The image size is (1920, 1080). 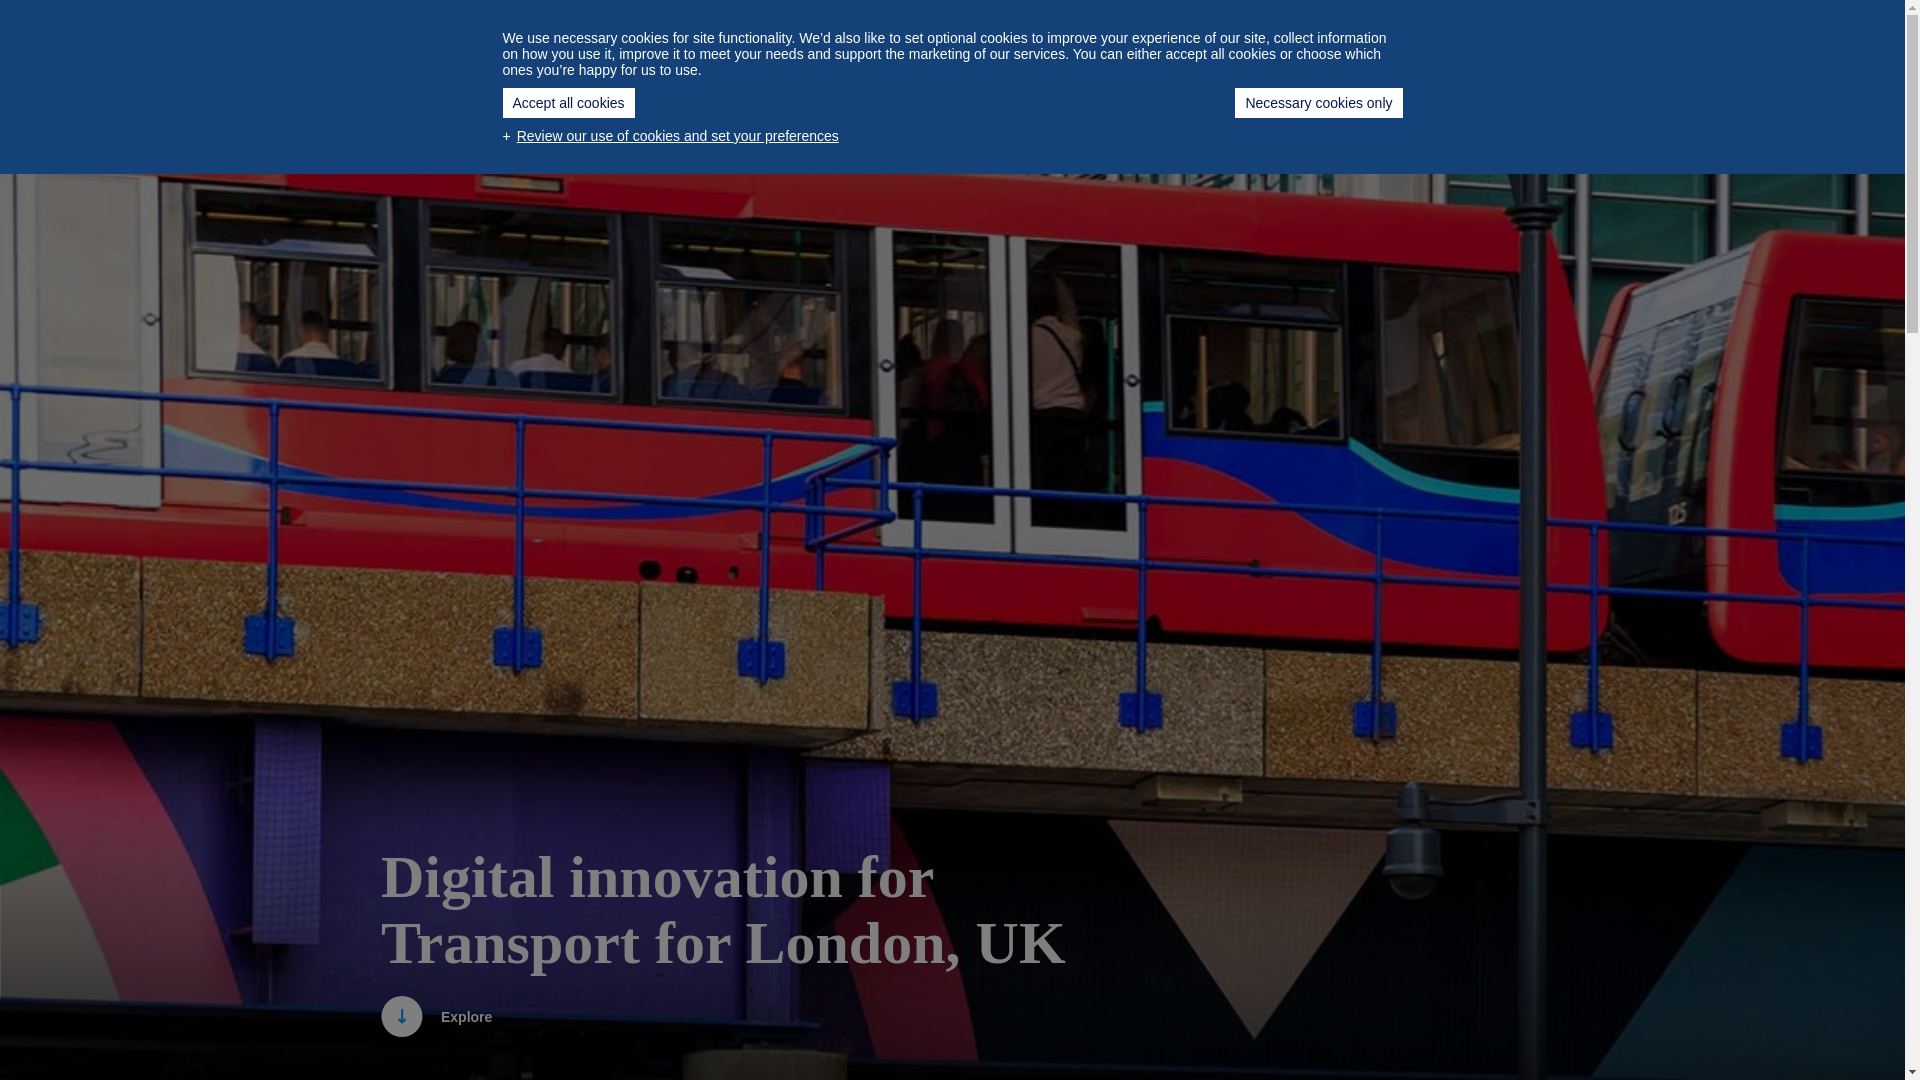 I want to click on People, so click(x=757, y=33).